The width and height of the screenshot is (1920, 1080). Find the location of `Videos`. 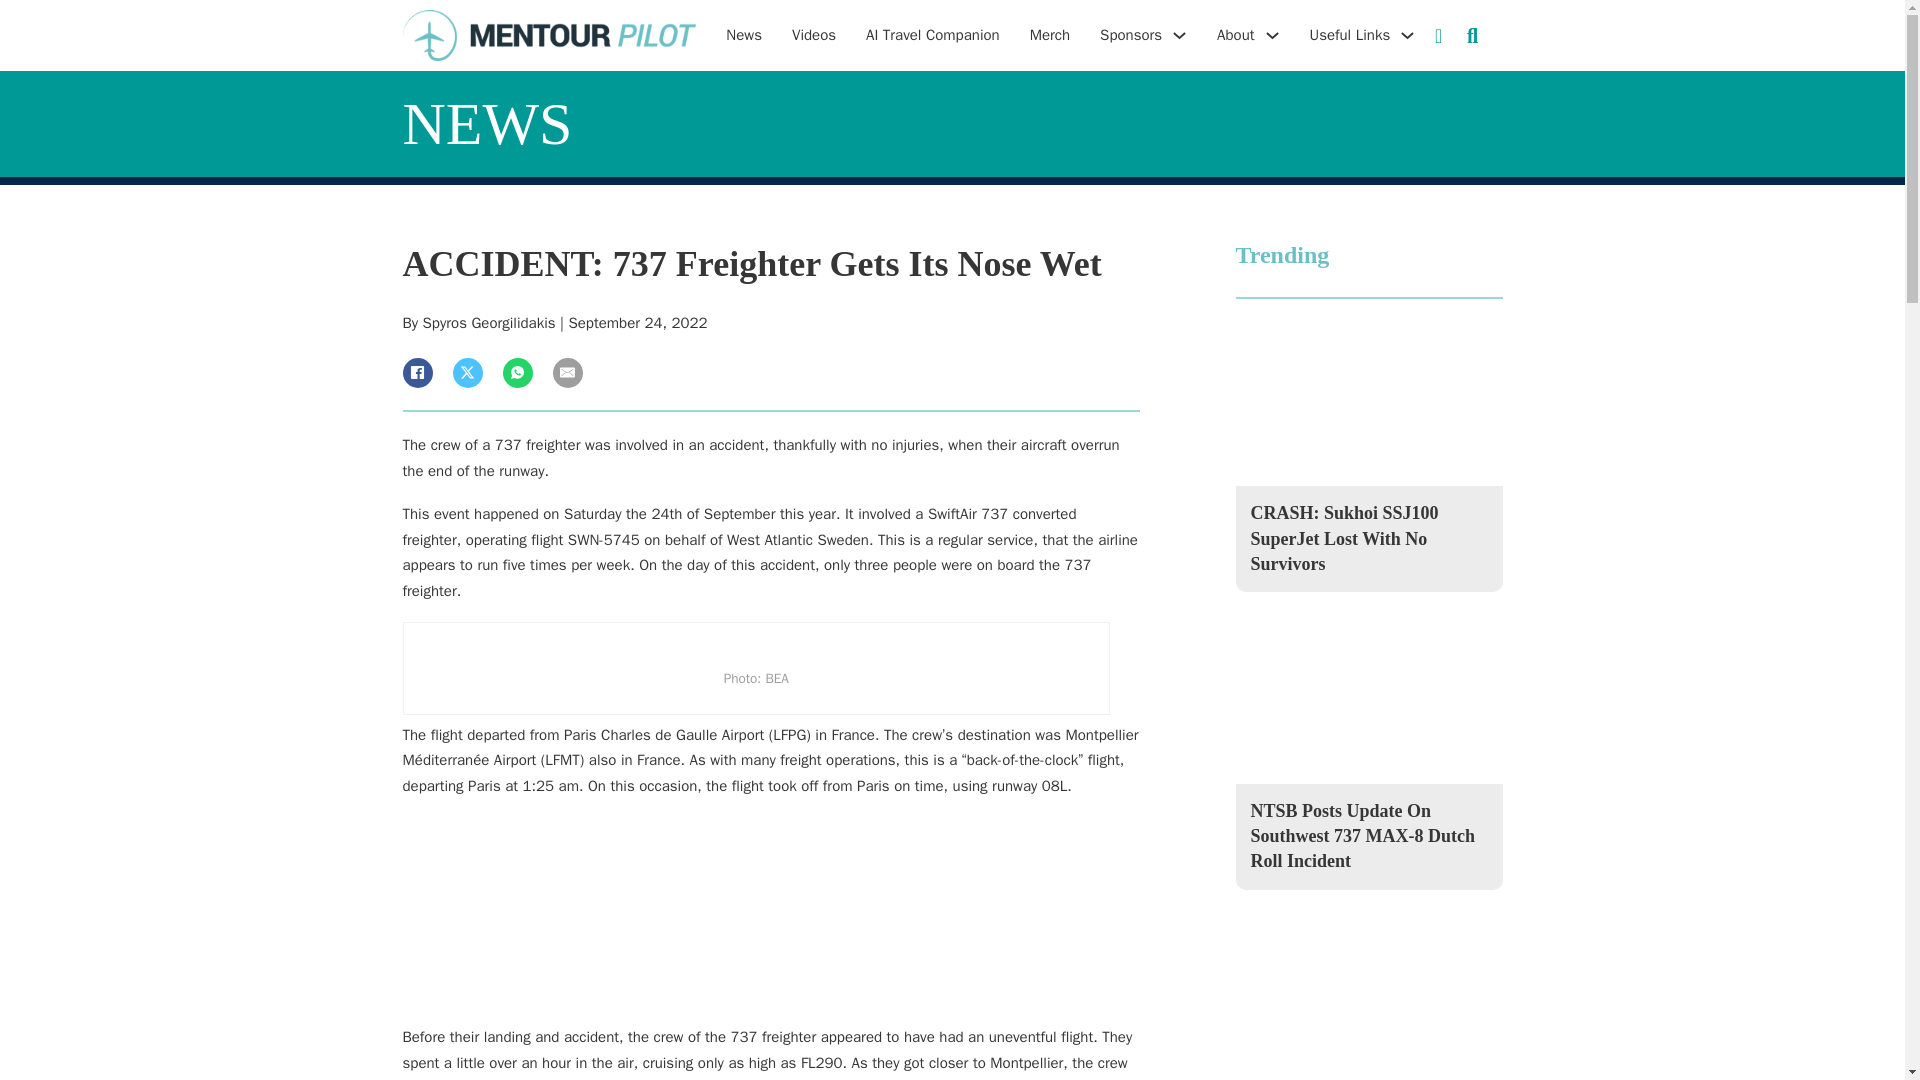

Videos is located at coordinates (813, 35).